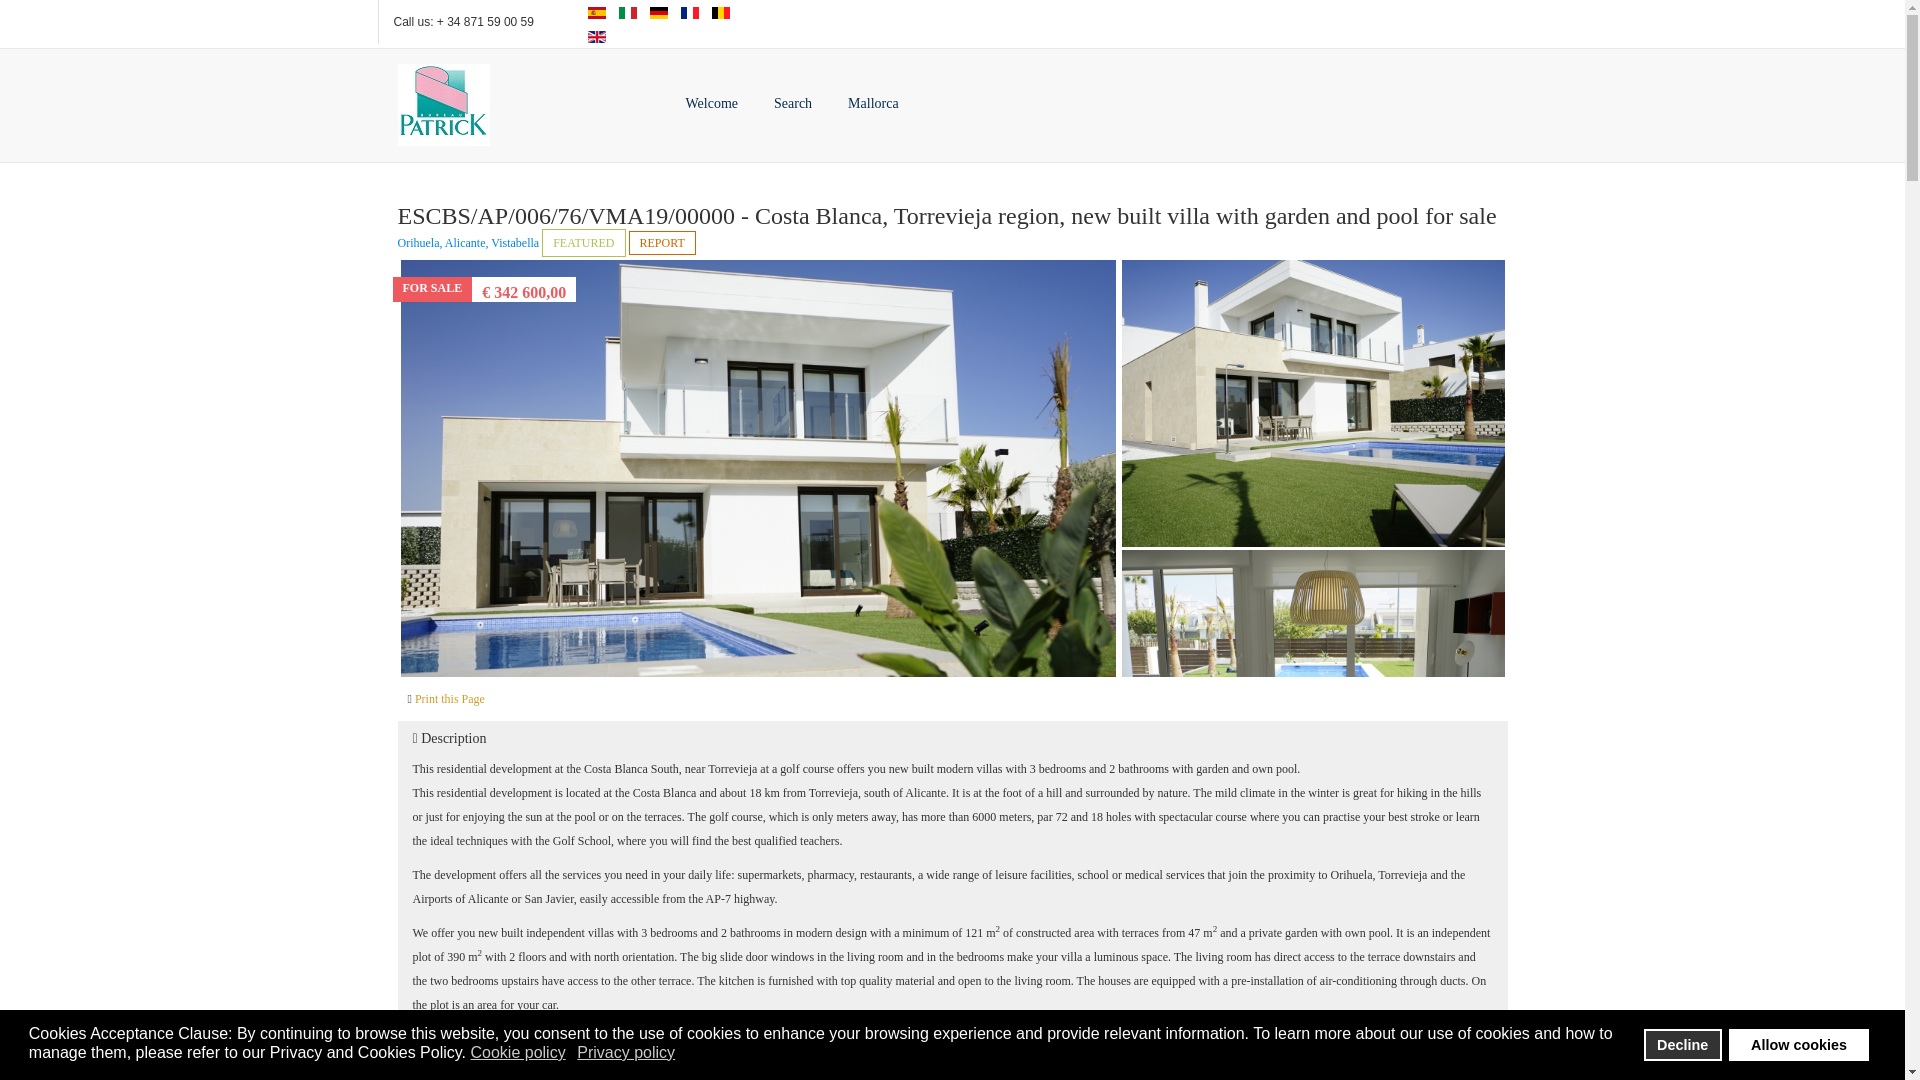  Describe the element at coordinates (1682, 1044) in the screenshot. I see `Decline` at that location.